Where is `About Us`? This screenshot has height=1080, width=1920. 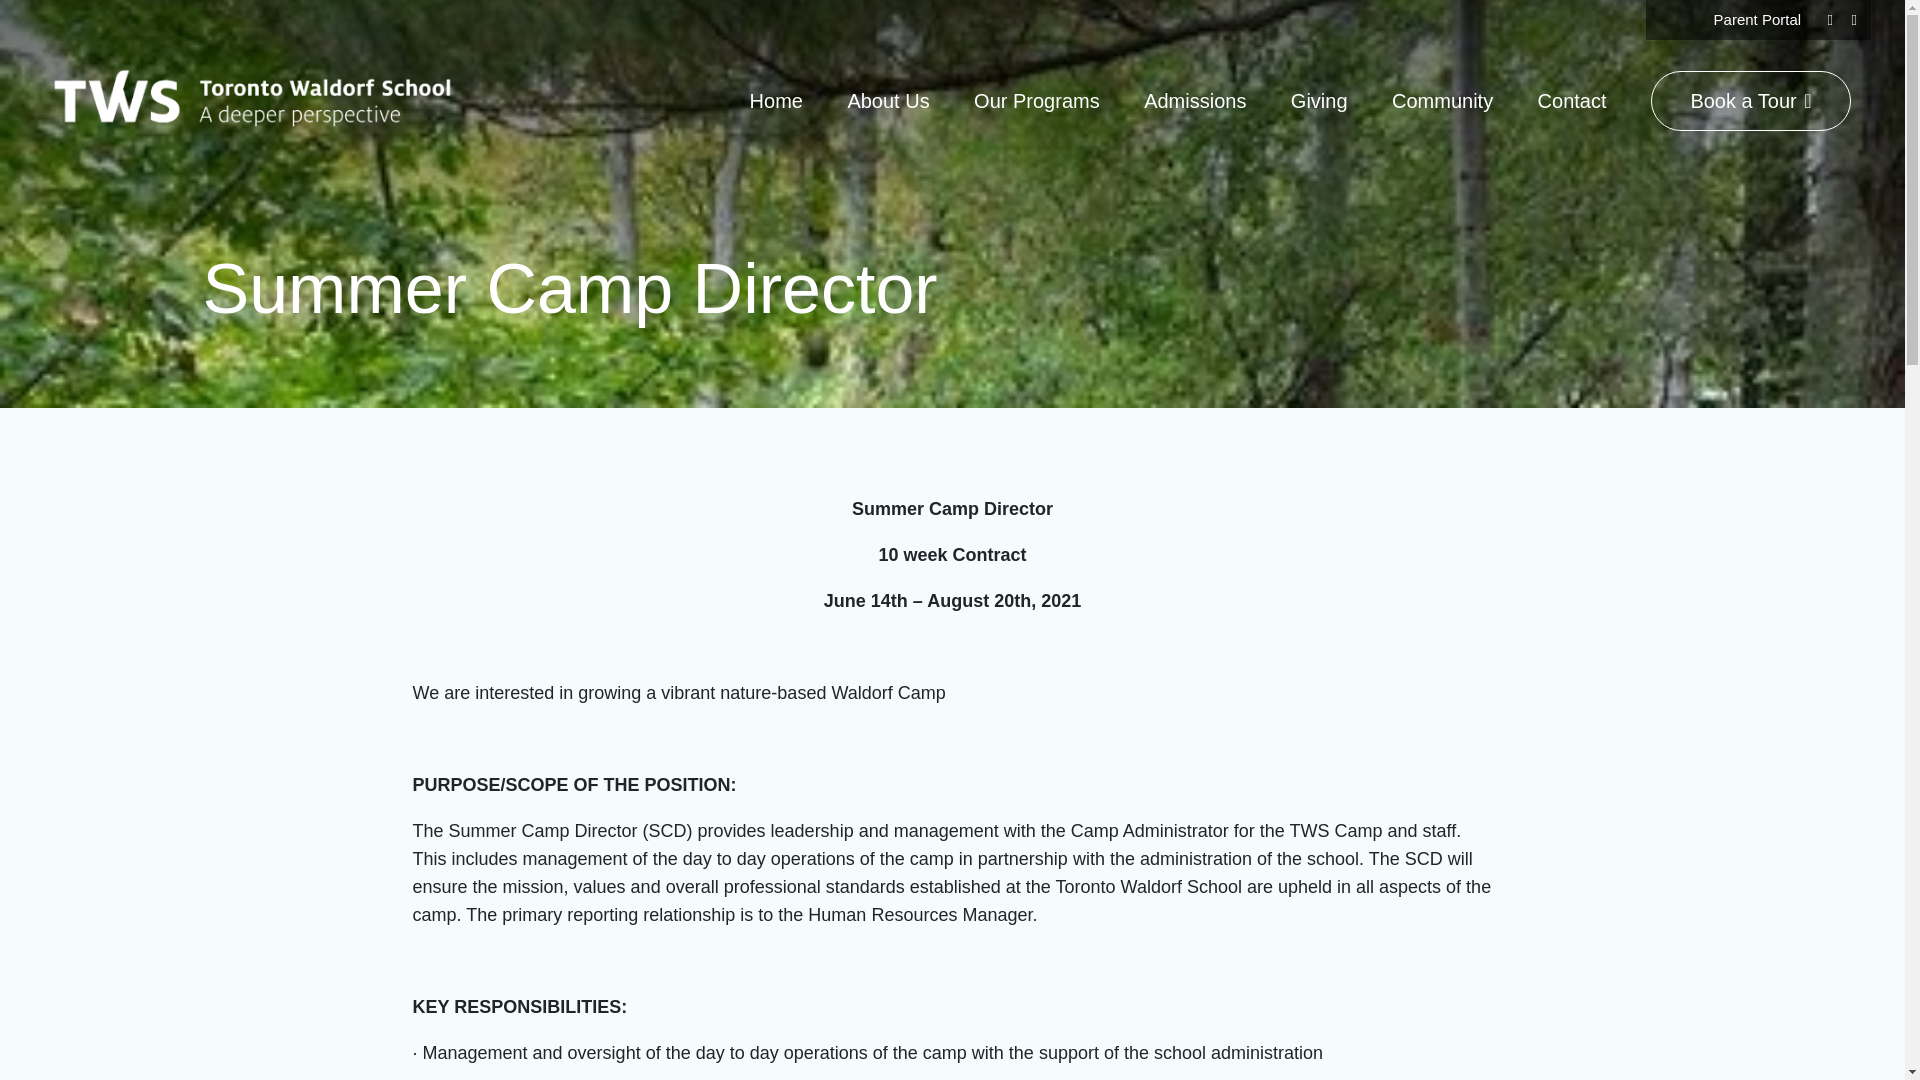
About Us is located at coordinates (888, 100).